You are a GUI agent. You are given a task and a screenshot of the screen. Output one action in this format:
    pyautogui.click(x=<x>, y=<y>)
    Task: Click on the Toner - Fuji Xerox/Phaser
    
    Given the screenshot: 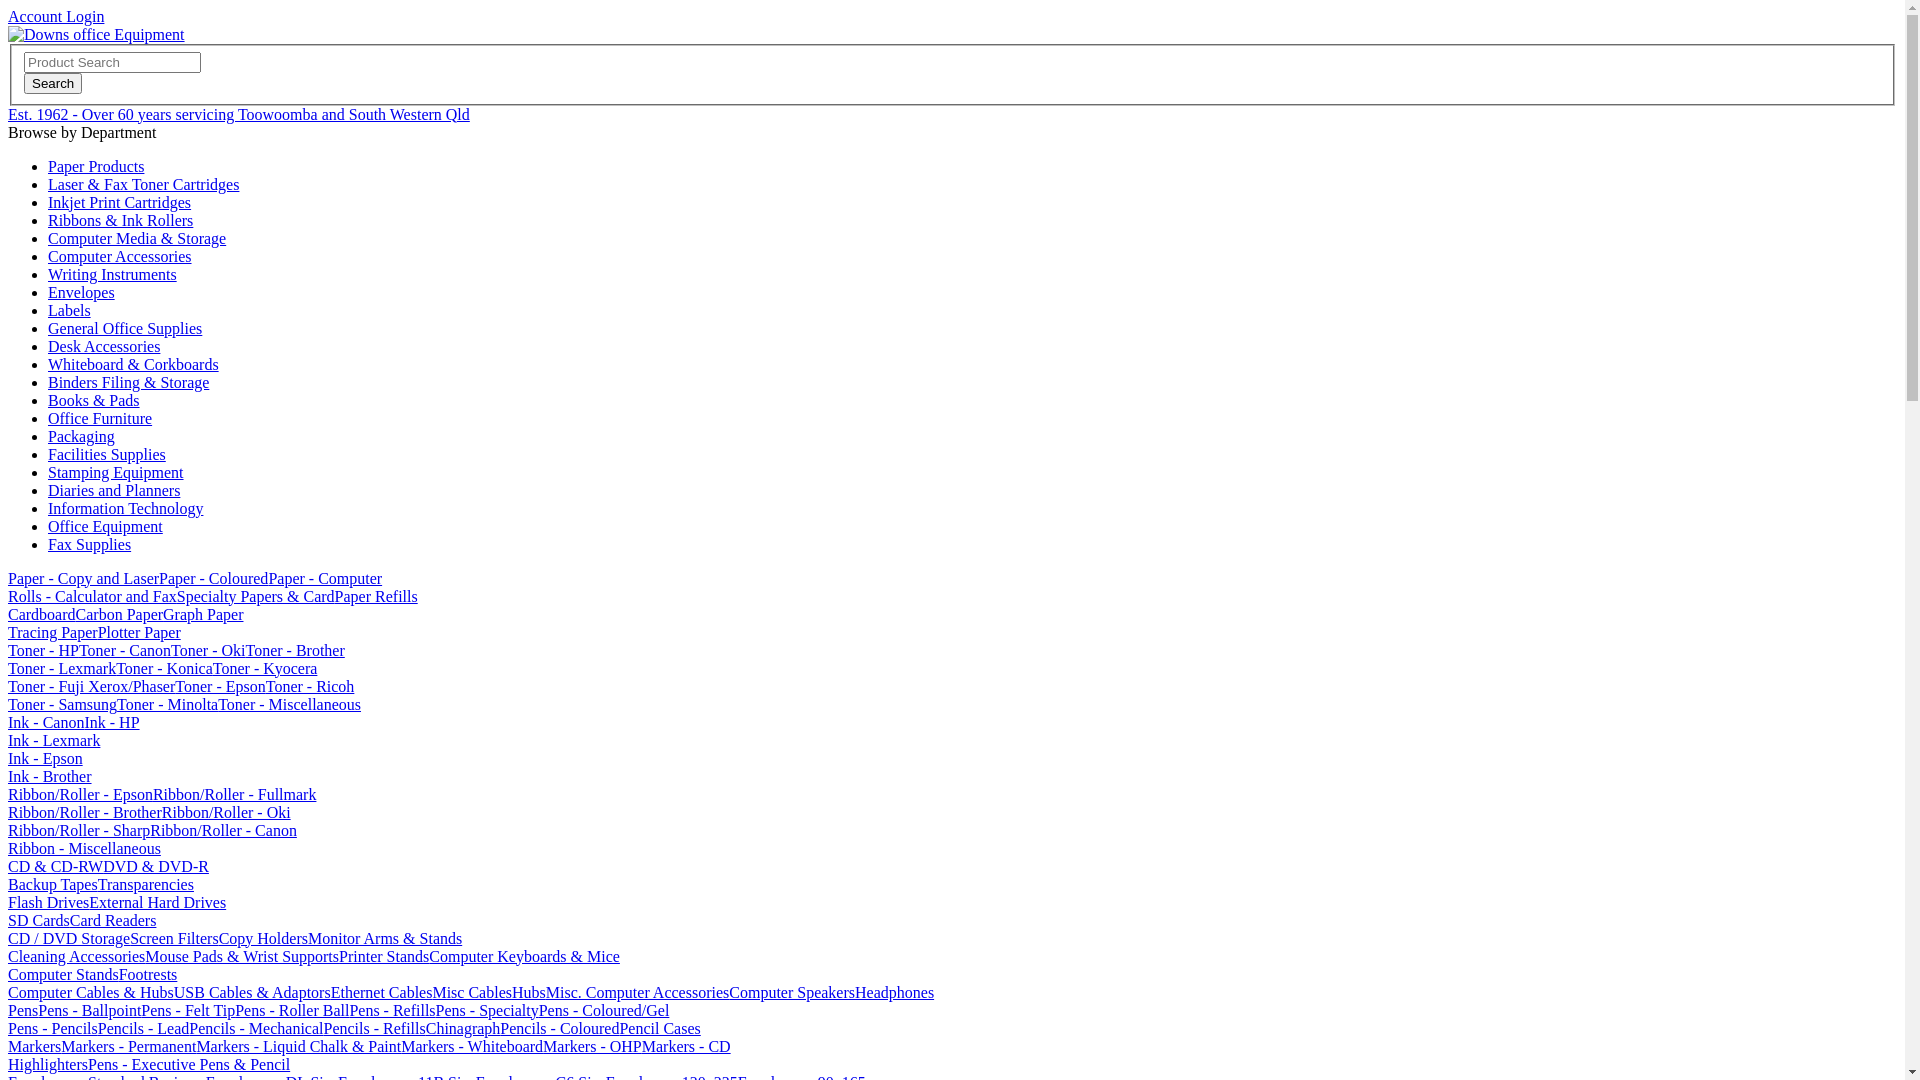 What is the action you would take?
    pyautogui.click(x=92, y=686)
    